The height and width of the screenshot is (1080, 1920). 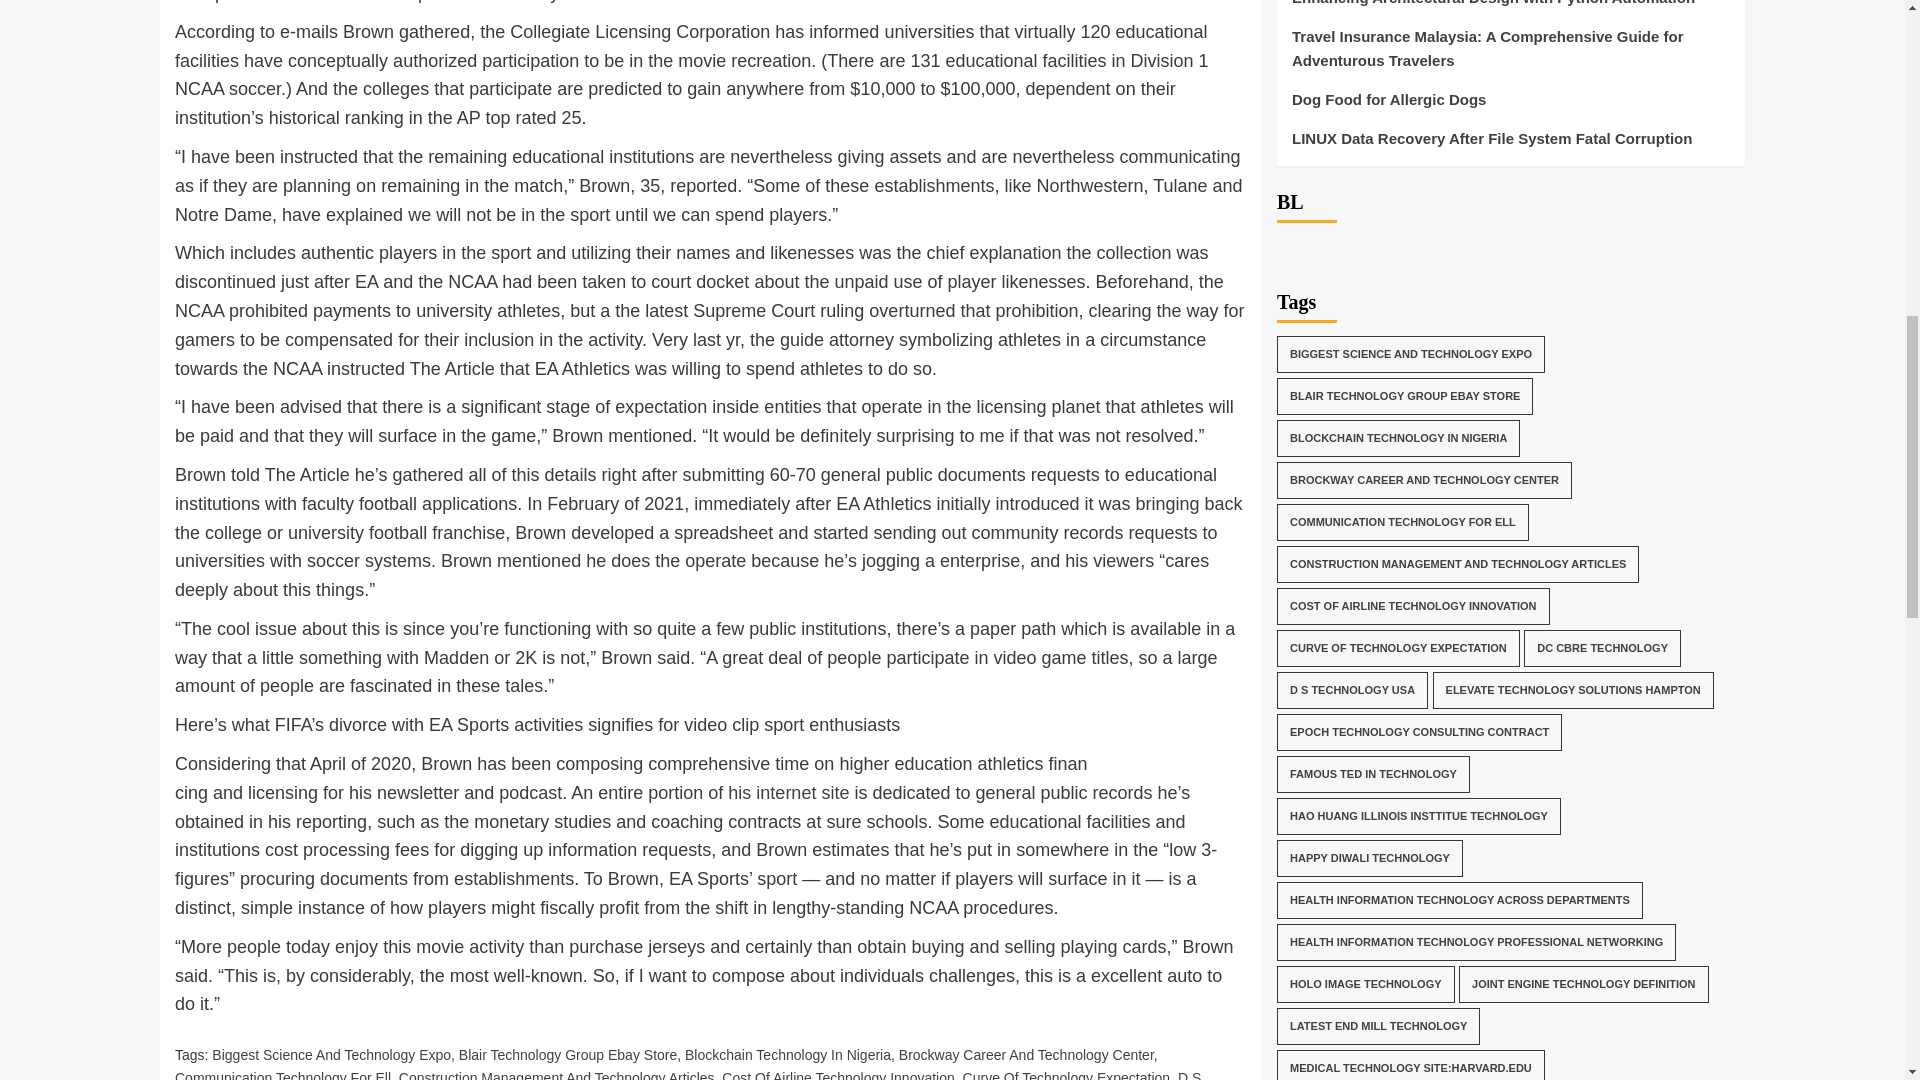 I want to click on Cost Of Airline Technology Innovation, so click(x=838, y=1075).